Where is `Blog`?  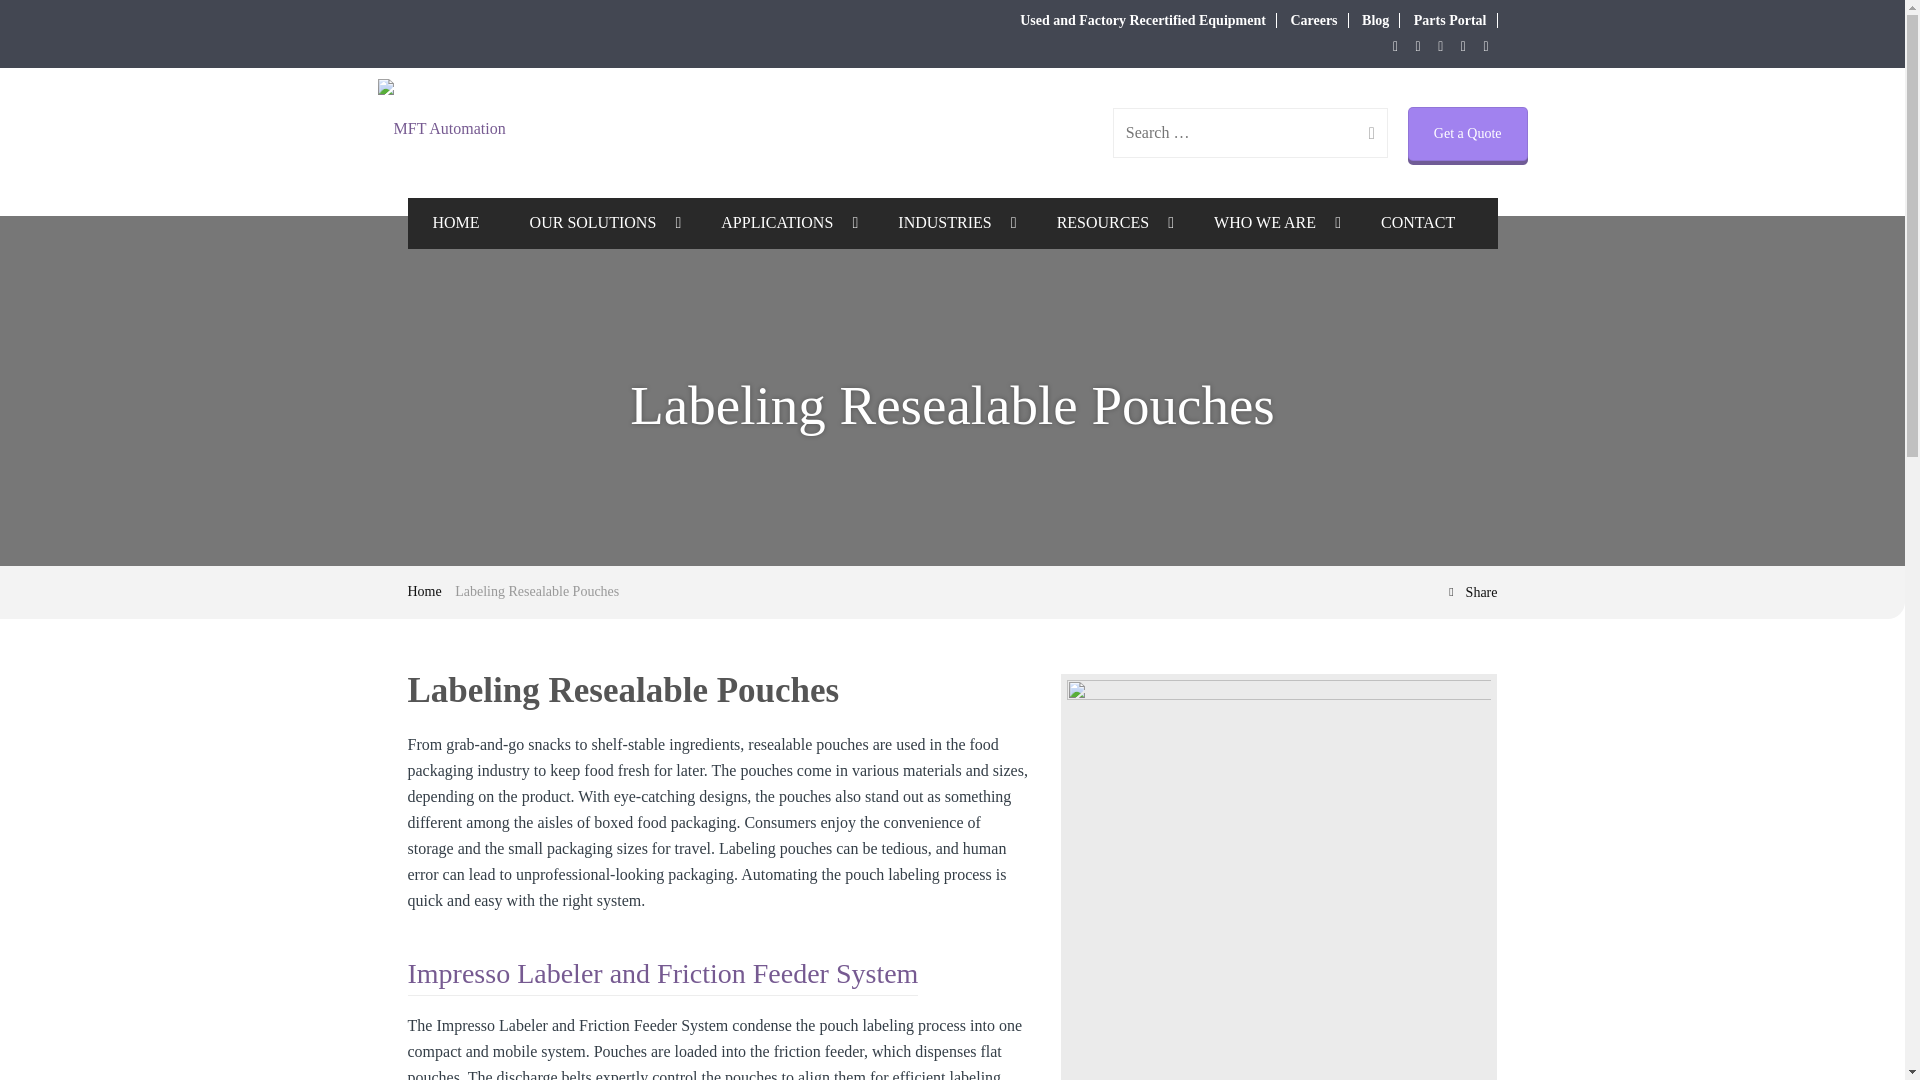 Blog is located at coordinates (1374, 20).